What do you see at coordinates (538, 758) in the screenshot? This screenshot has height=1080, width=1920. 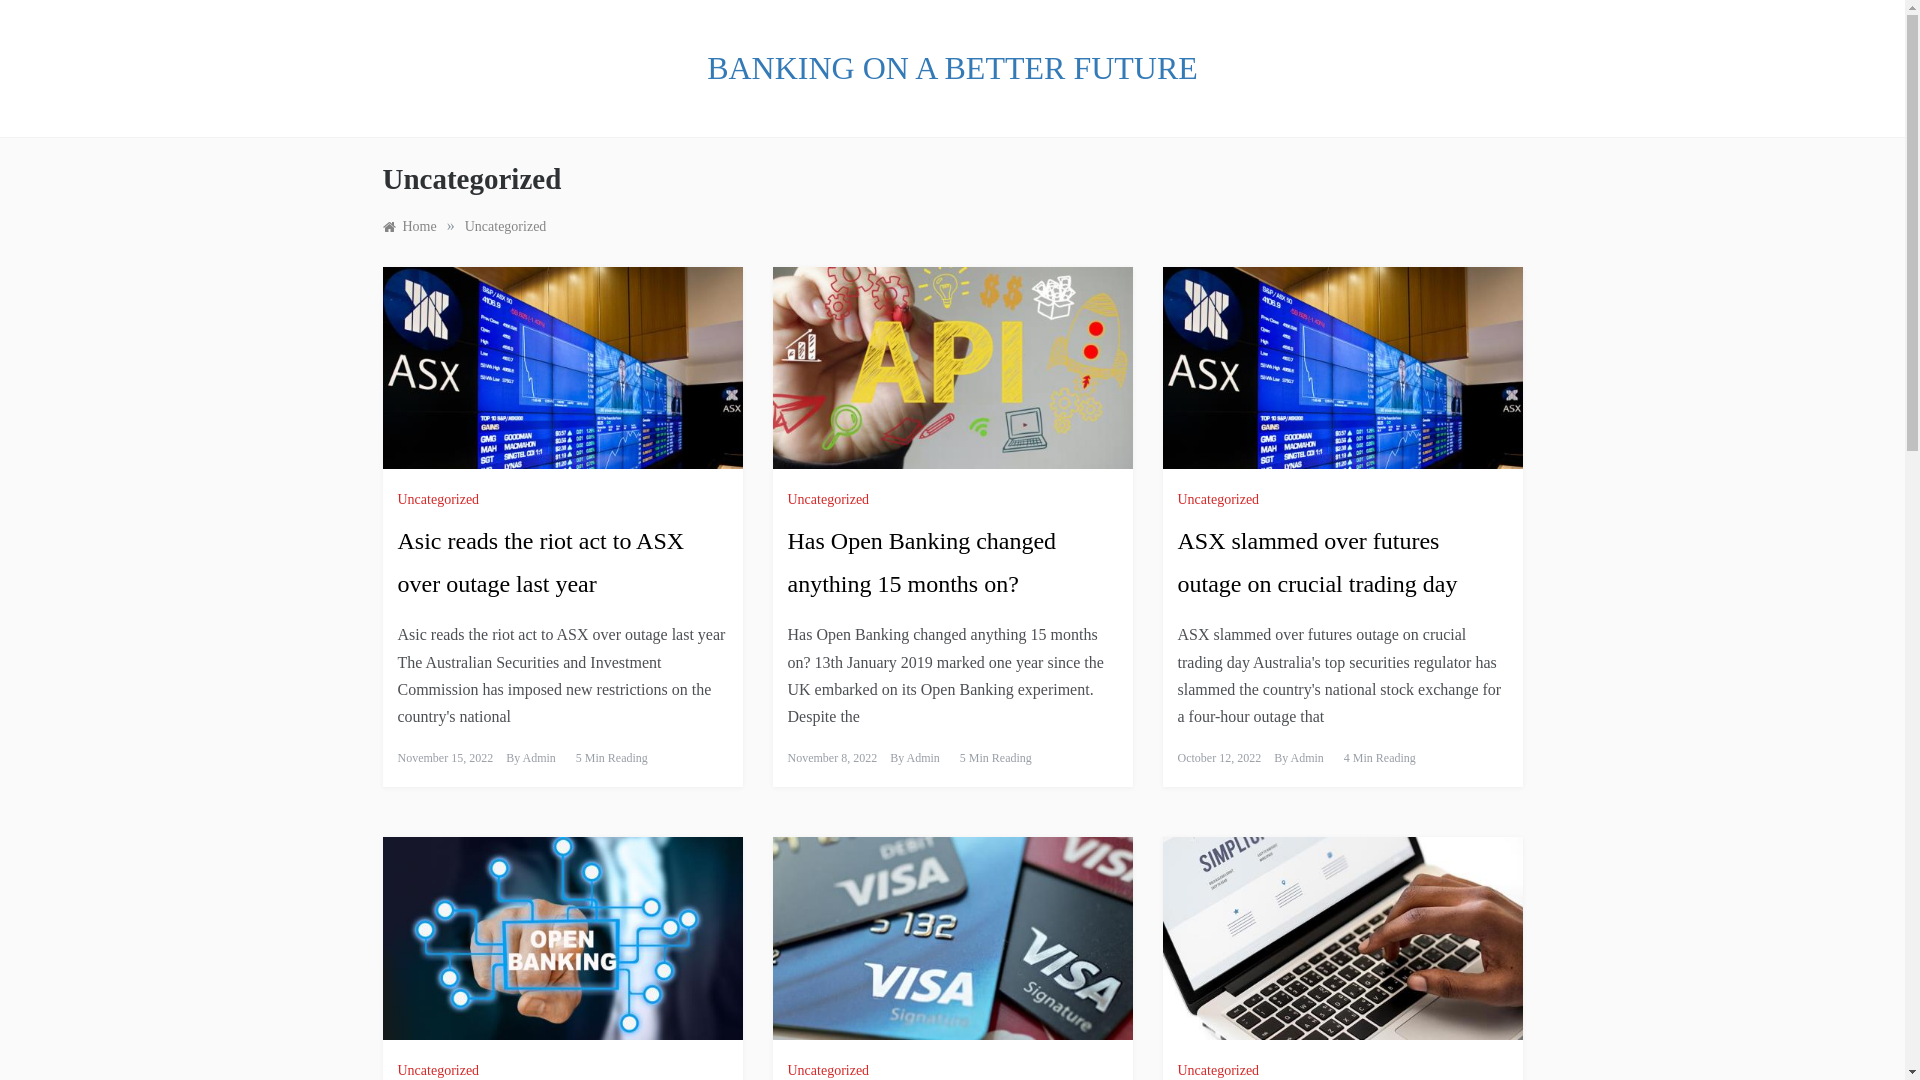 I see `Admin` at bounding box center [538, 758].